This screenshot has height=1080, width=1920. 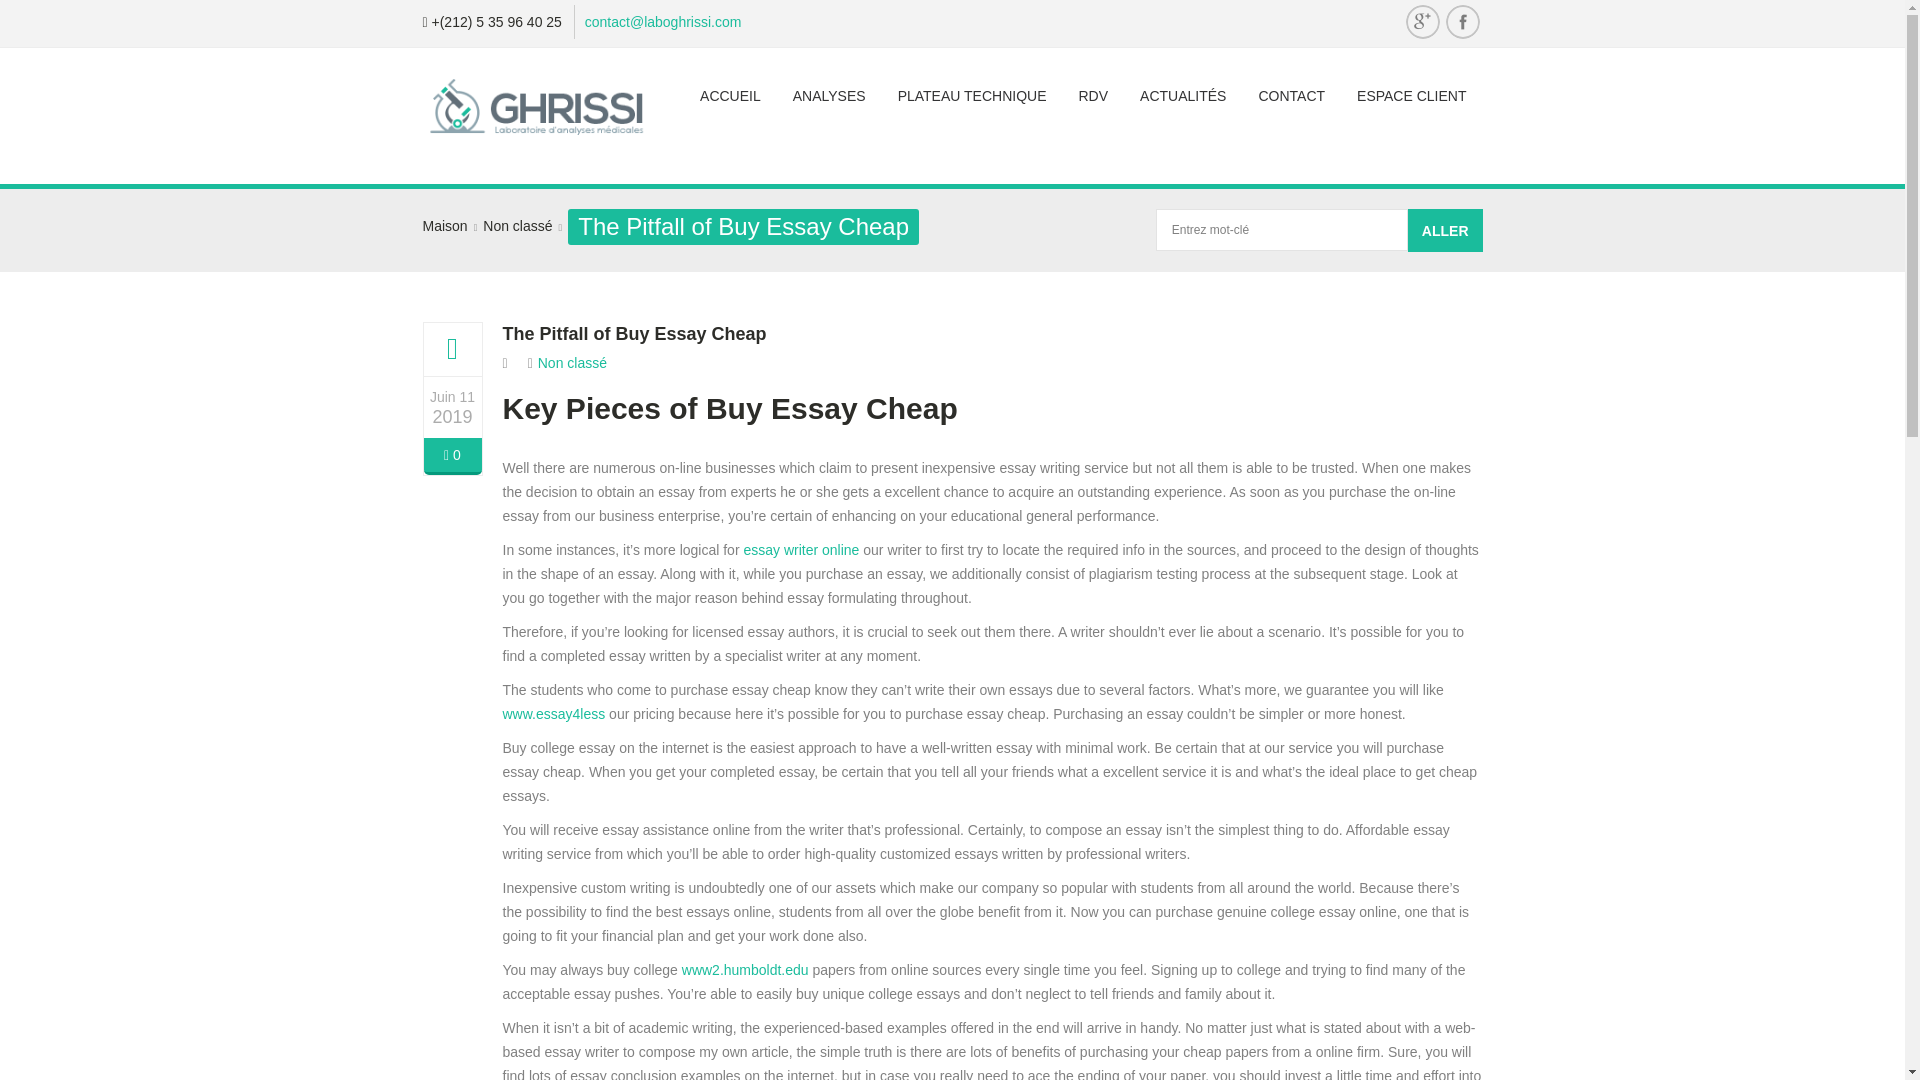 What do you see at coordinates (744, 970) in the screenshot?
I see `www2.humboldt.edu` at bounding box center [744, 970].